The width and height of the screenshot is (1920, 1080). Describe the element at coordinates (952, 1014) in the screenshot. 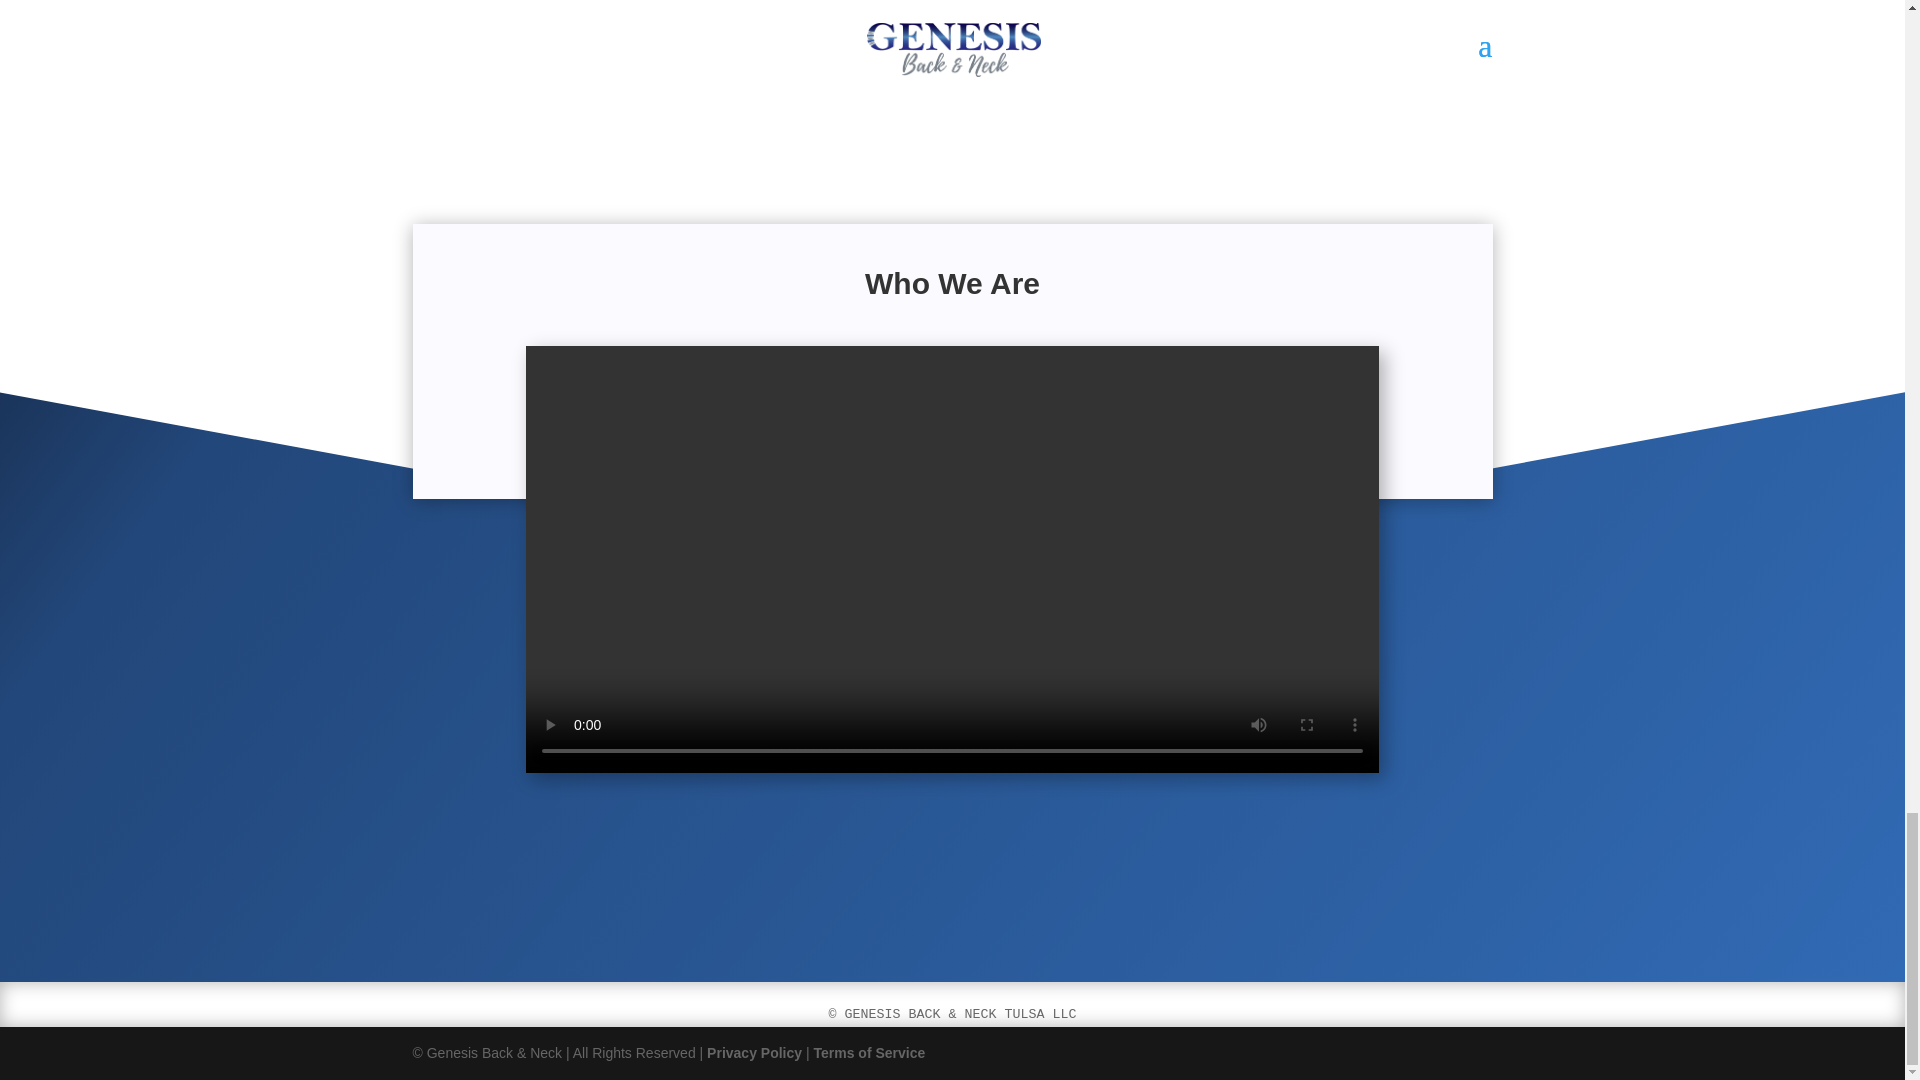

I see `Page 1` at that location.